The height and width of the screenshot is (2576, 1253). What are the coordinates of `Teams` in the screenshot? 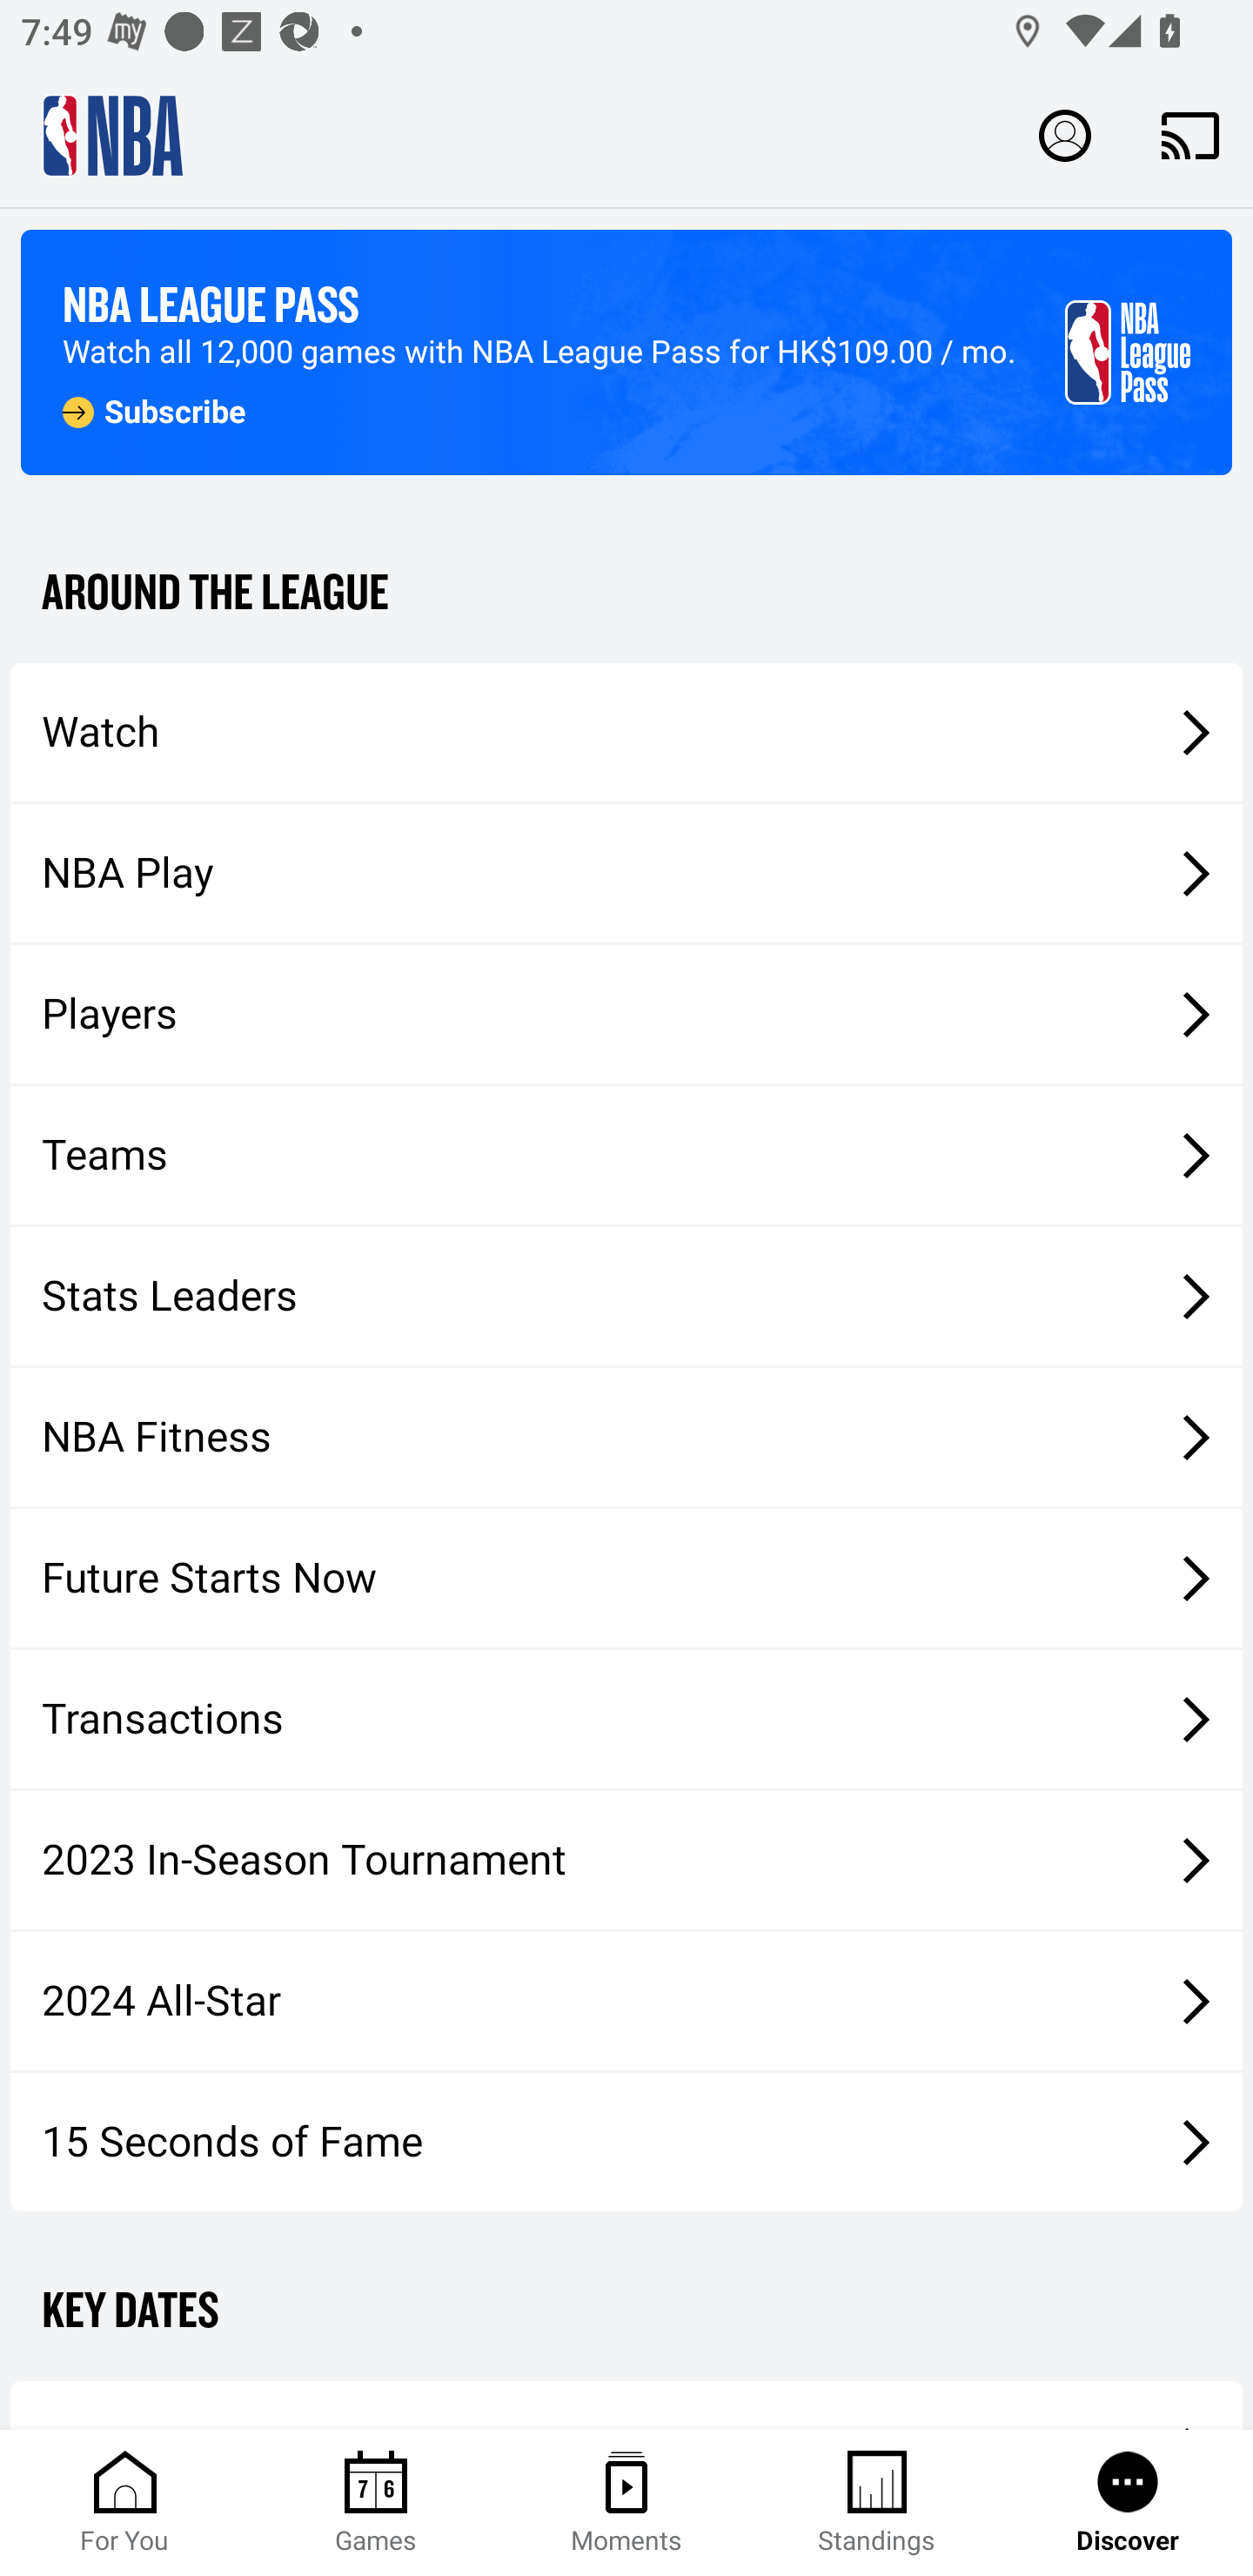 It's located at (626, 1156).